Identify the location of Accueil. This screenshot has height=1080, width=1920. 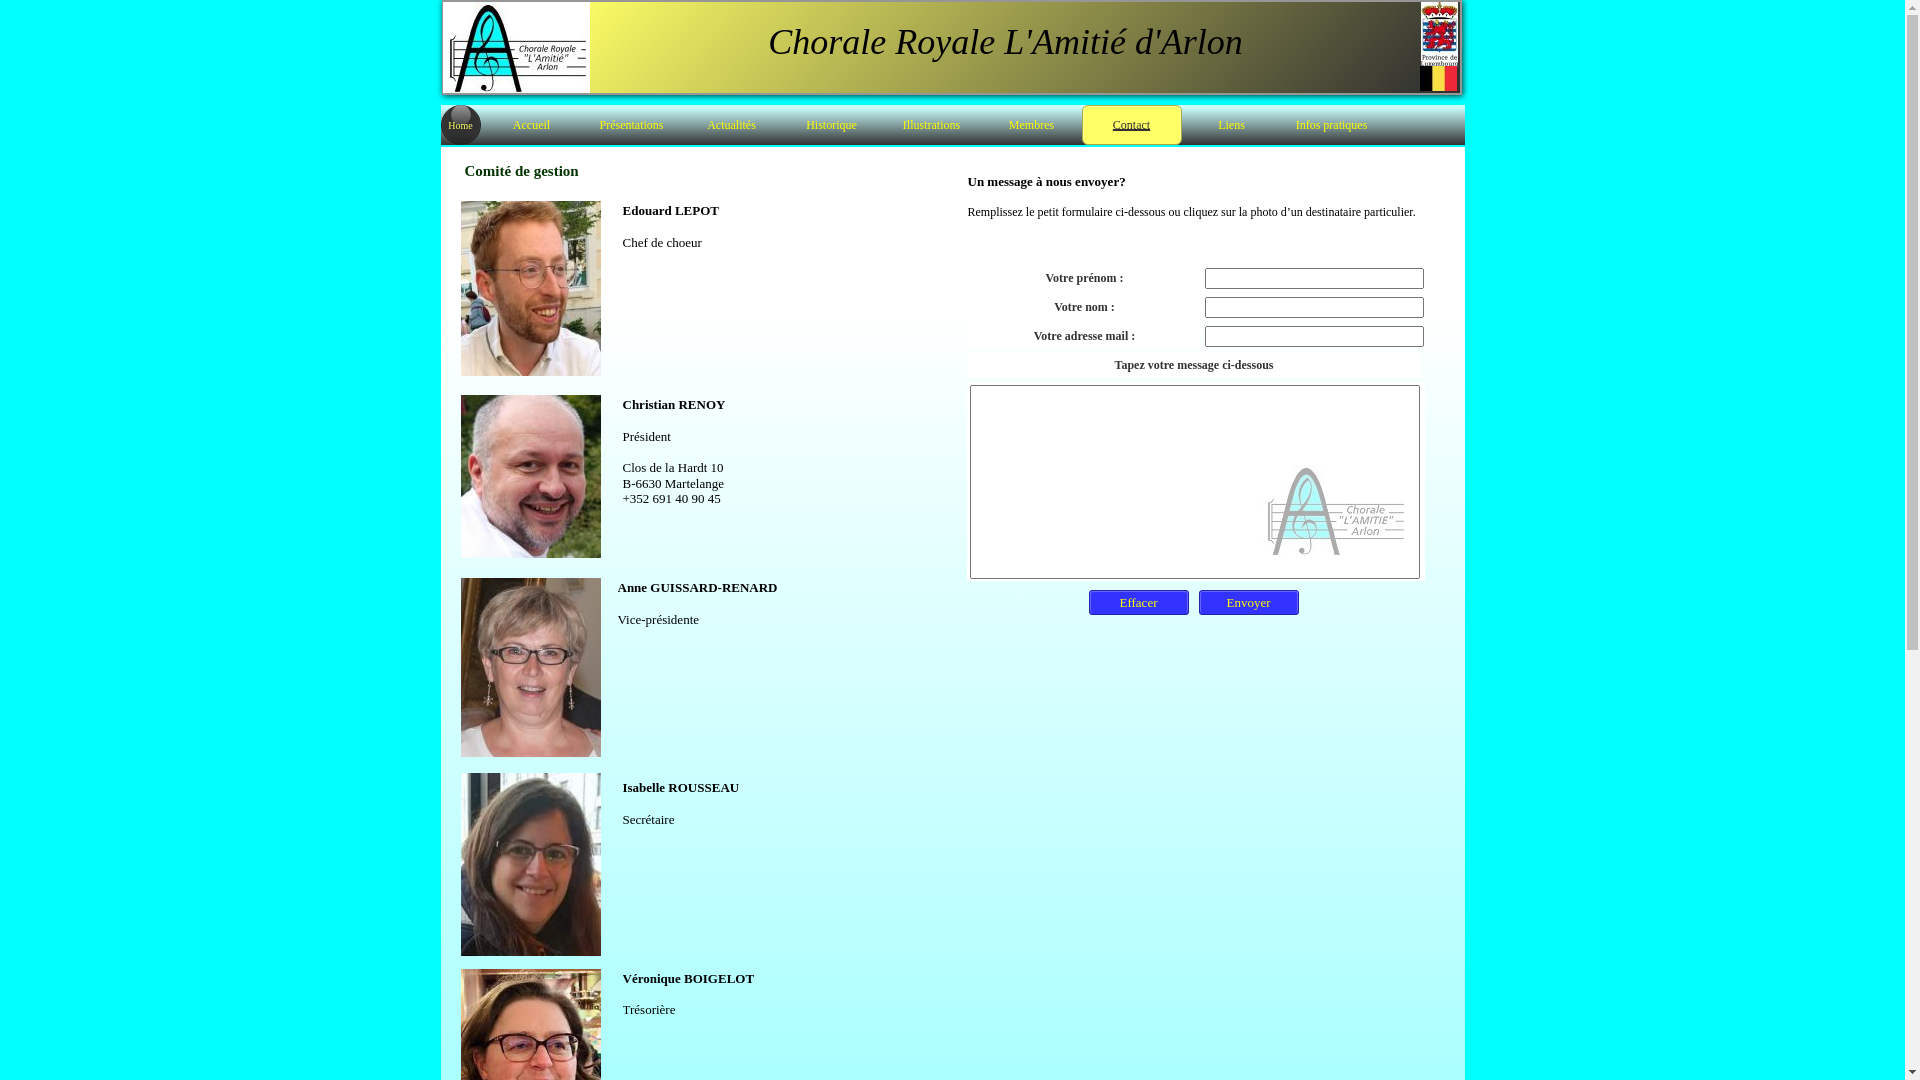
(532, 125).